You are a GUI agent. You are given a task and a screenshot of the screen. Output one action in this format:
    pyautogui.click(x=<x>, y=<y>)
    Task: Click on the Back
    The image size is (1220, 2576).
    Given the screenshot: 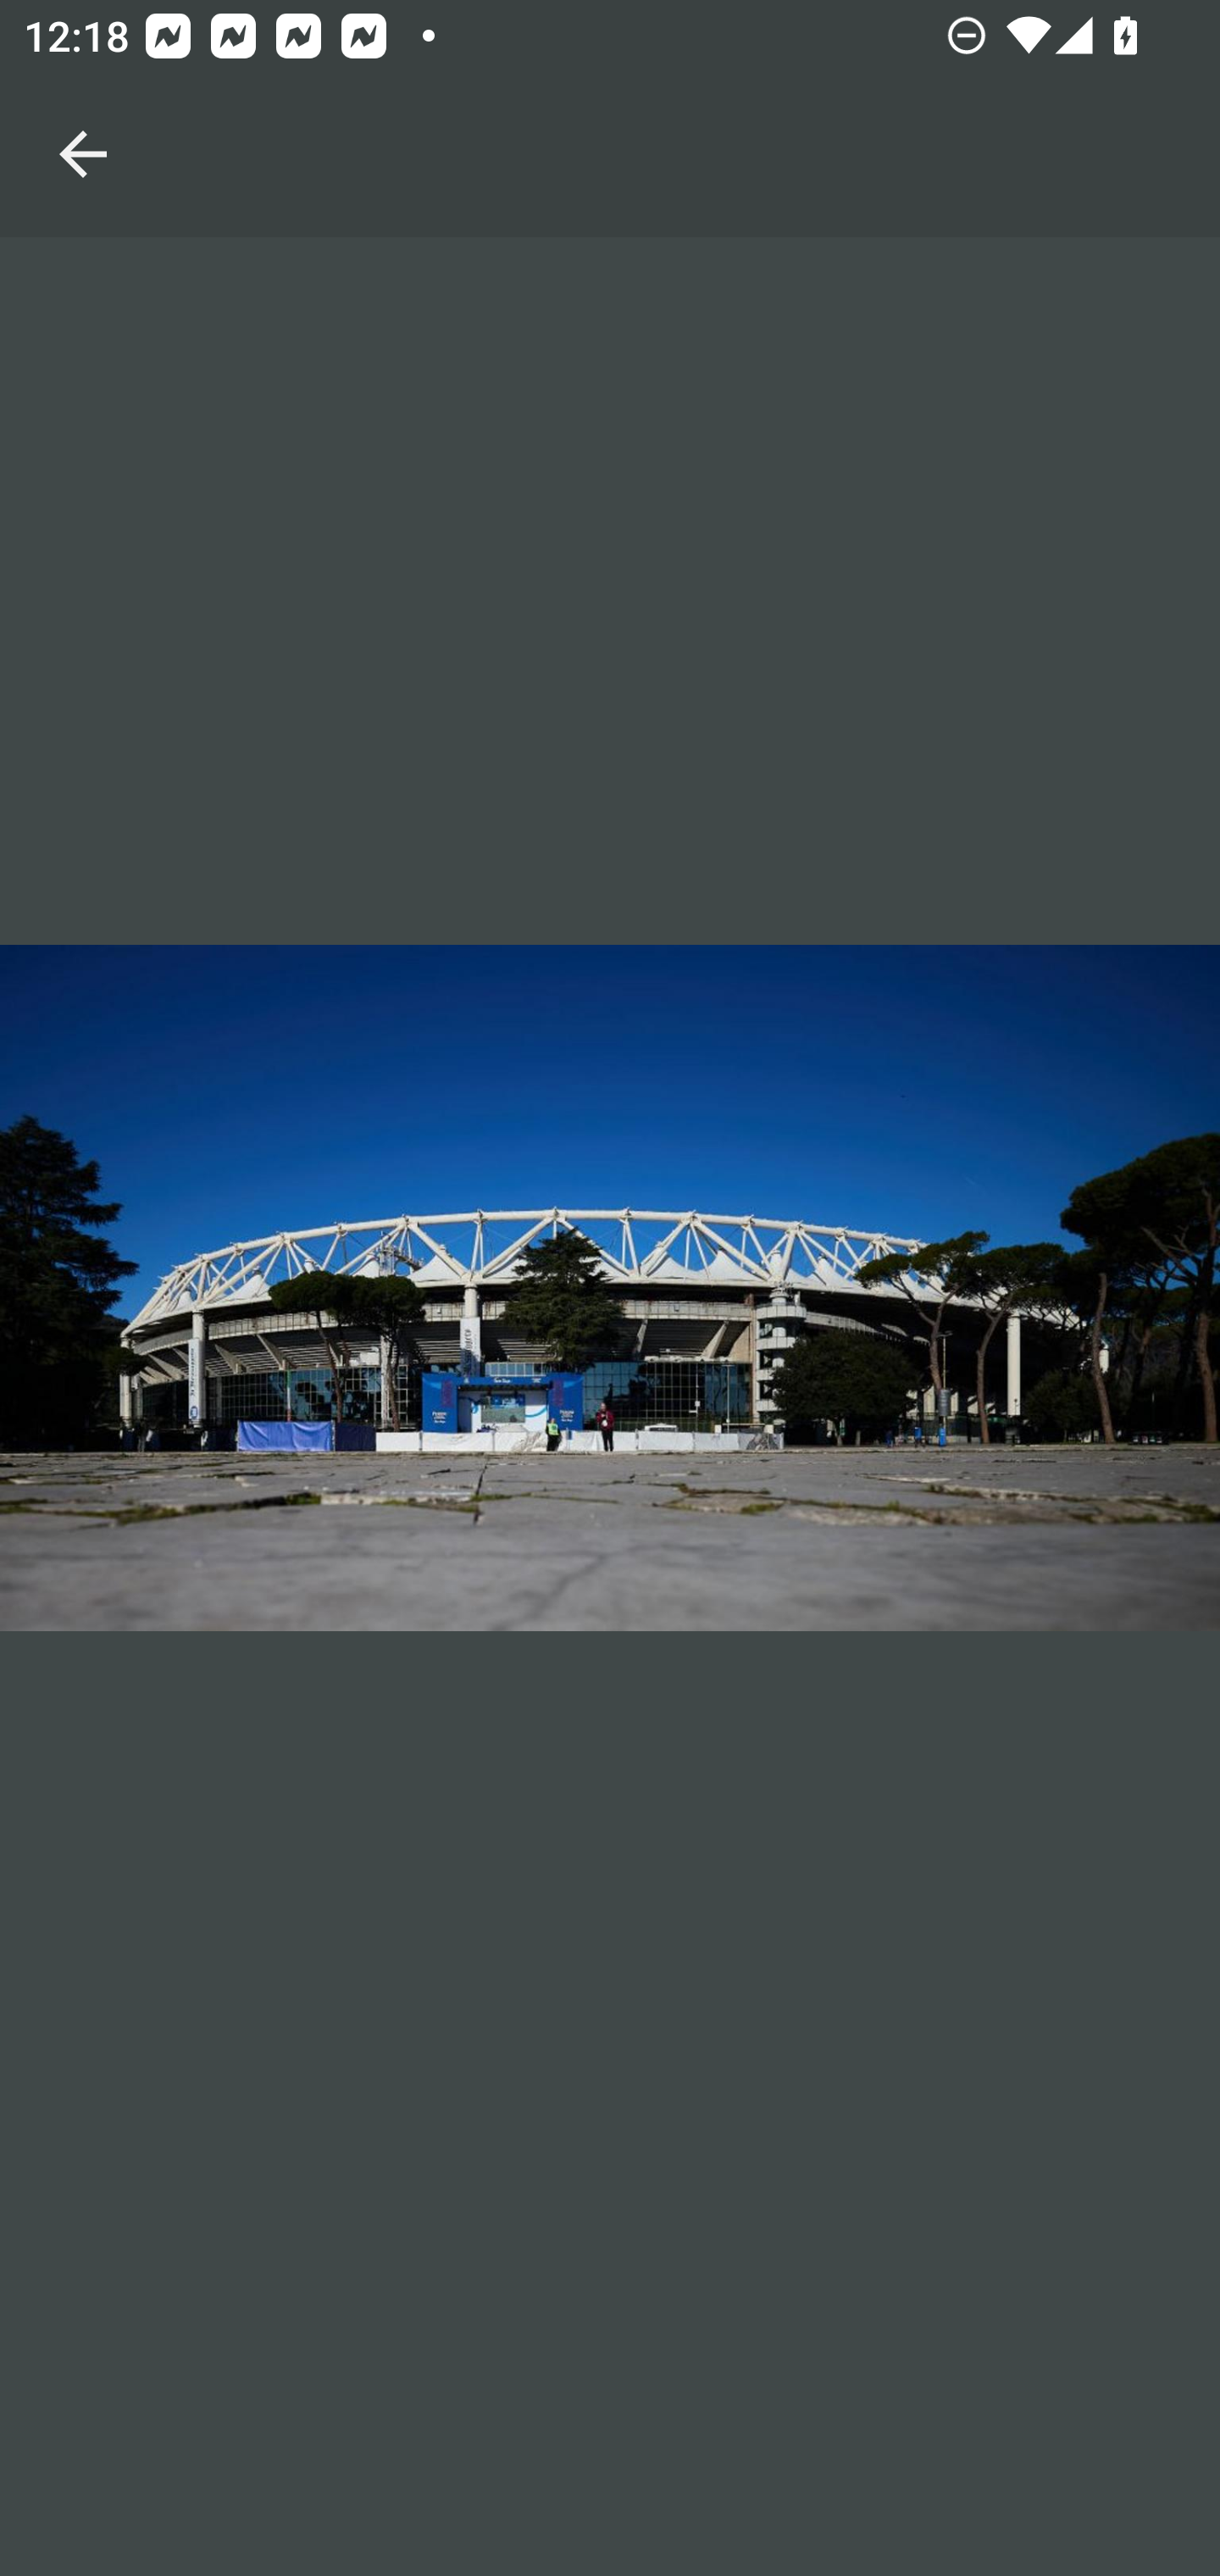 What is the action you would take?
    pyautogui.click(x=83, y=119)
    